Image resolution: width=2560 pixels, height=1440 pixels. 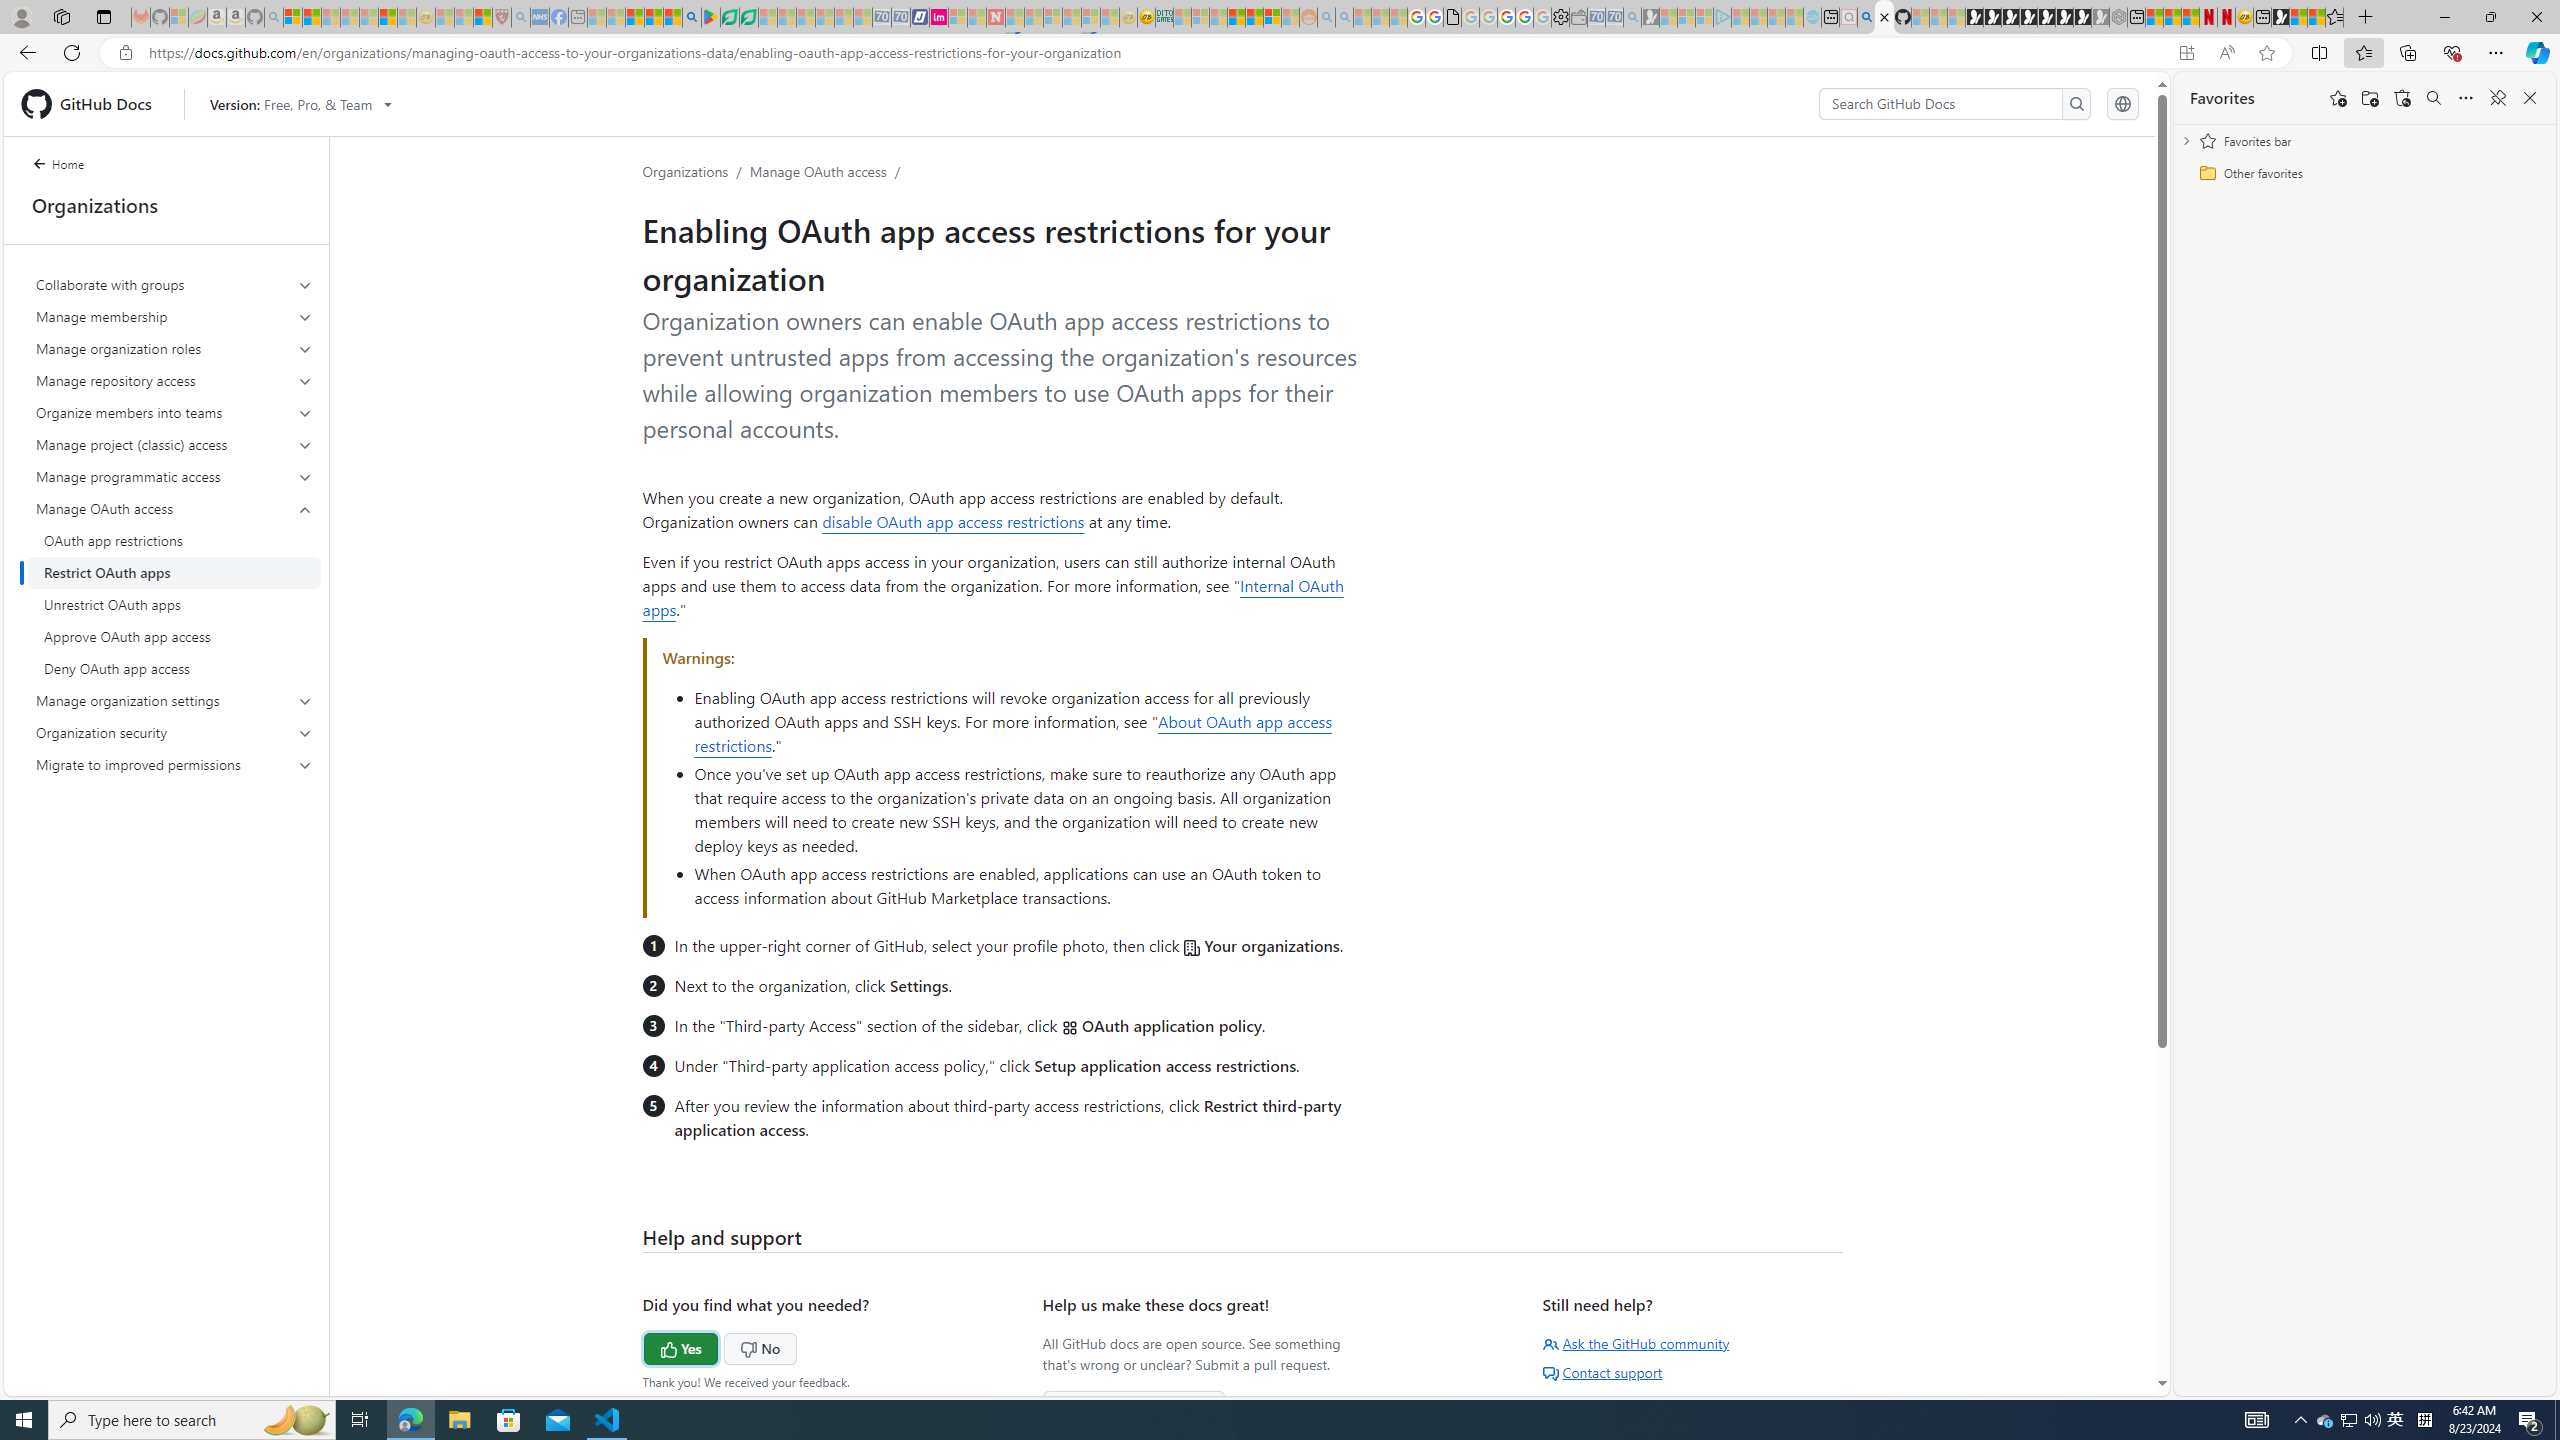 I want to click on Manage project (classic) access, so click(x=174, y=444).